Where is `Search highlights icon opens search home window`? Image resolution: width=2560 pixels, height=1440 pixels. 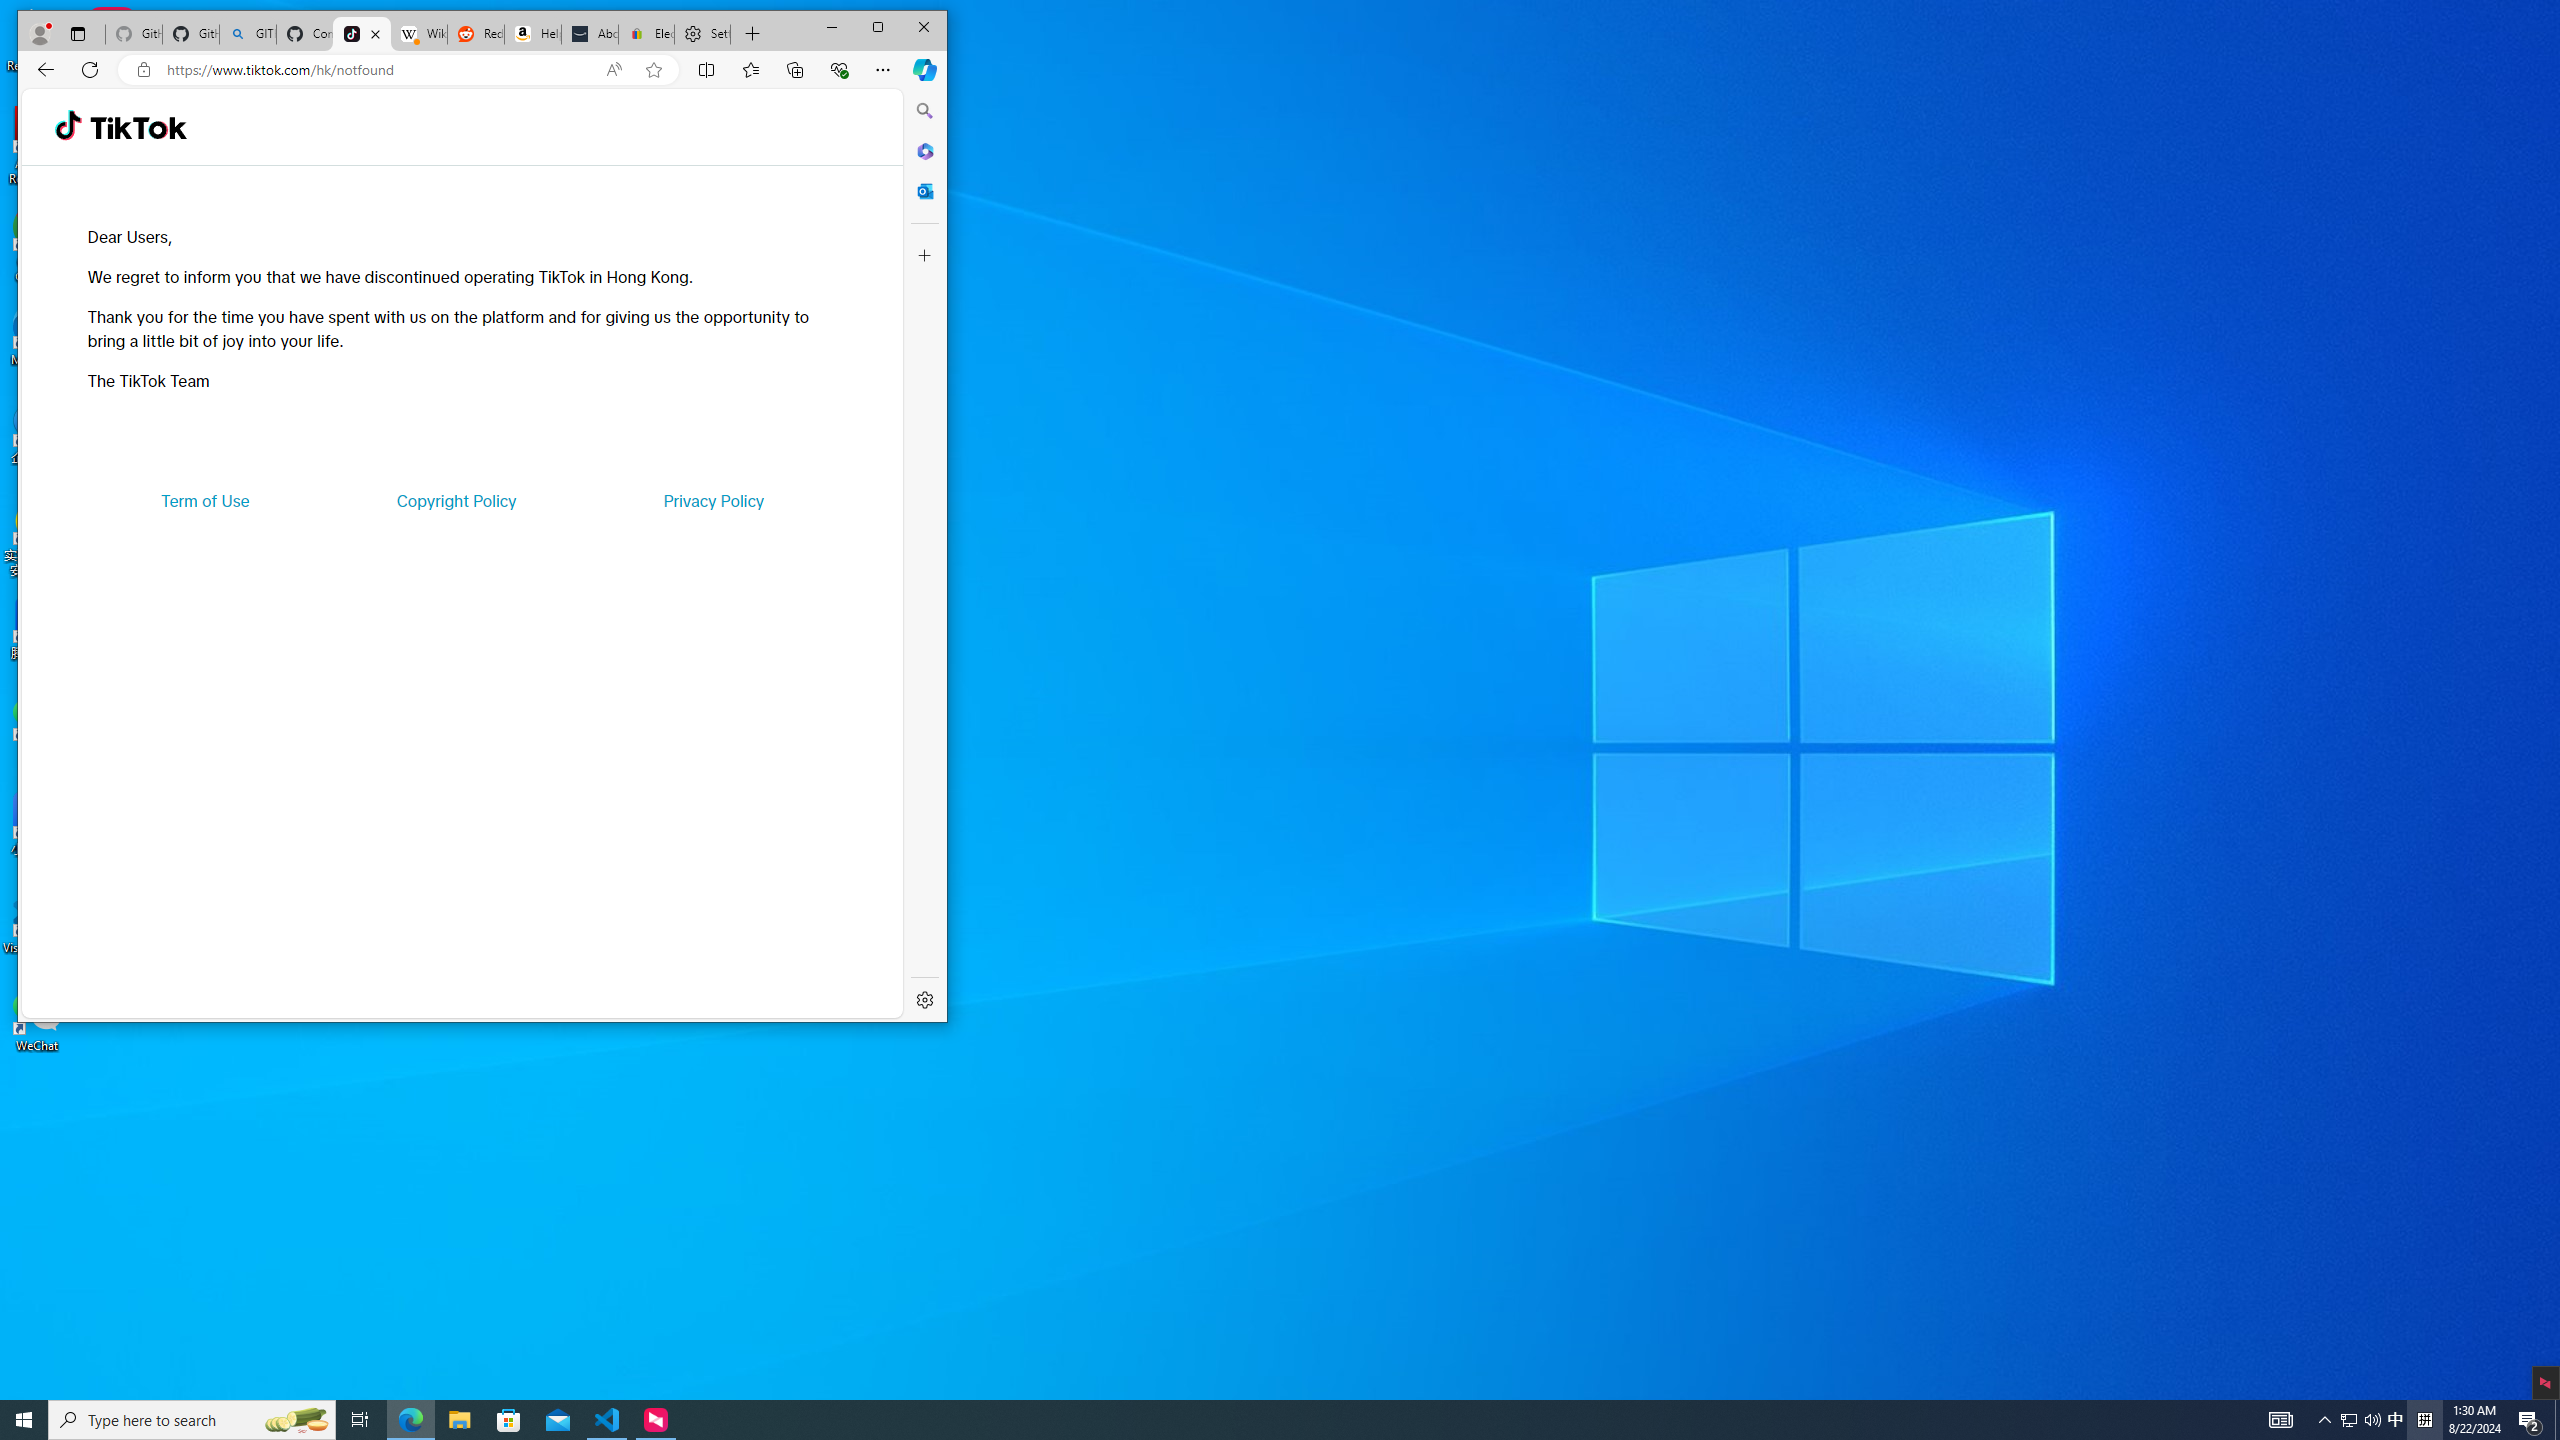
Search highlights icon opens search home window is located at coordinates (296, 1420).